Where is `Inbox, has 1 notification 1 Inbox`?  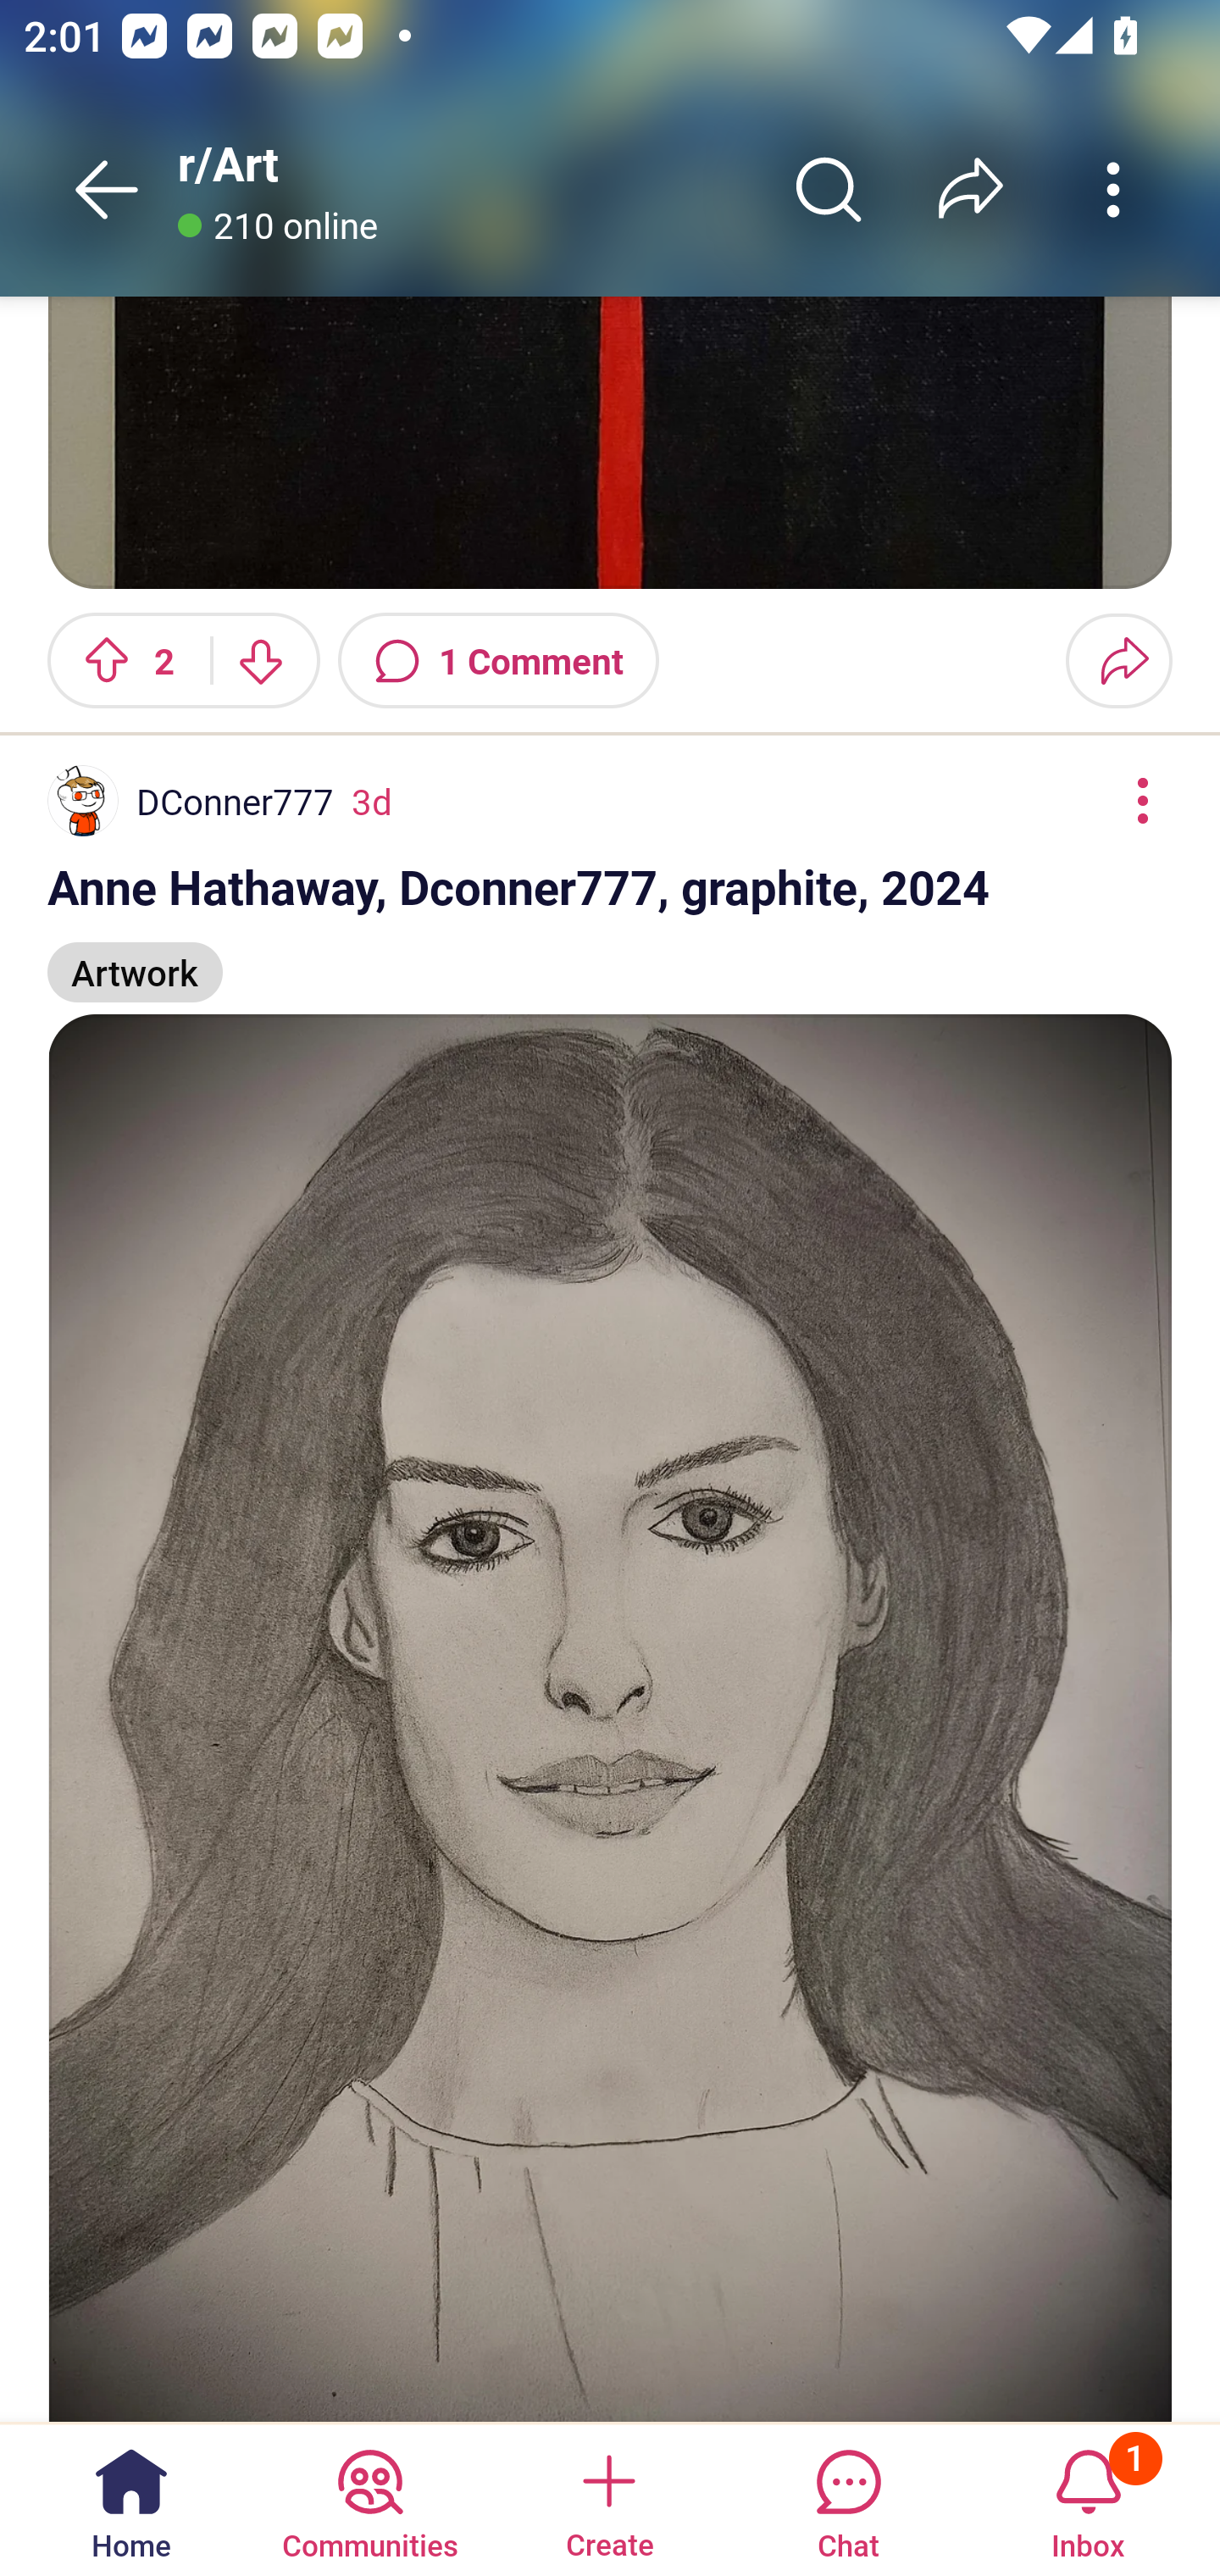
Inbox, has 1 notification 1 Inbox is located at coordinates (1088, 2498).